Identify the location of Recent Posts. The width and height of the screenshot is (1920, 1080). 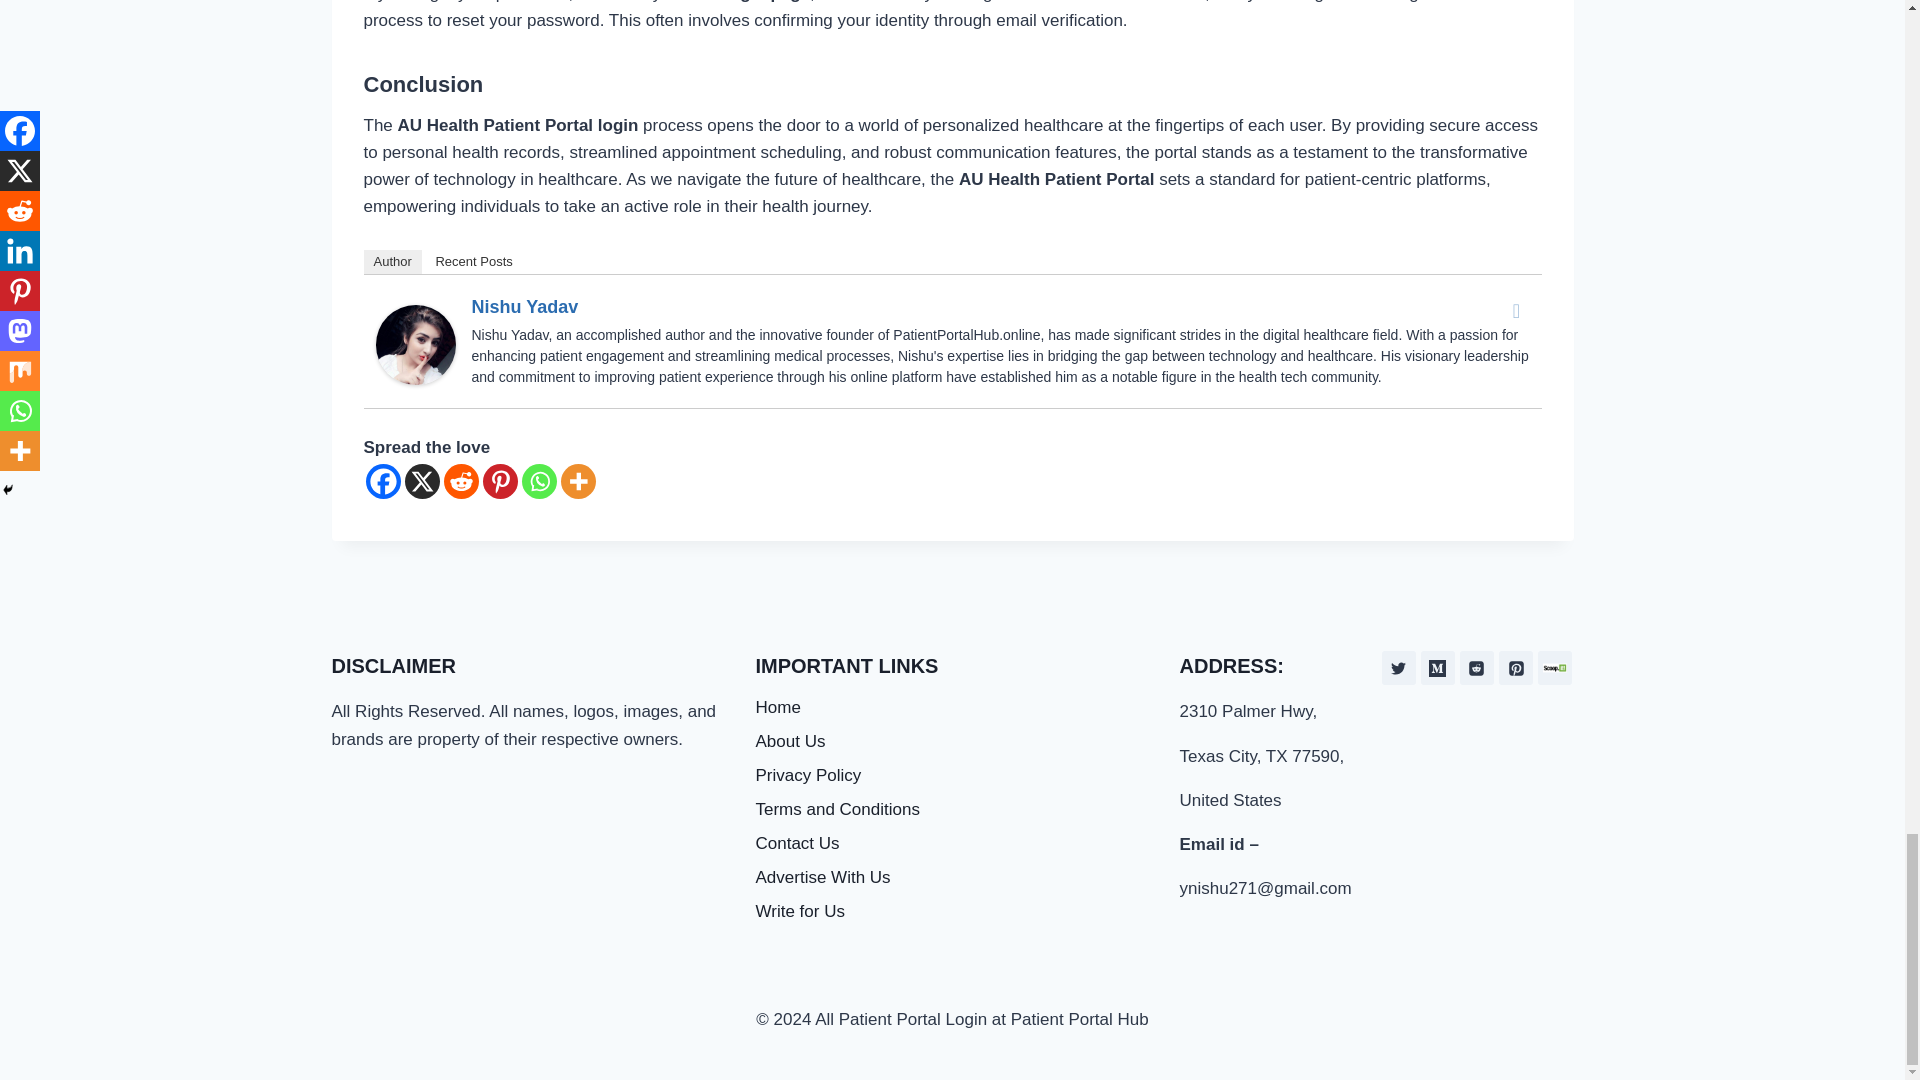
(473, 262).